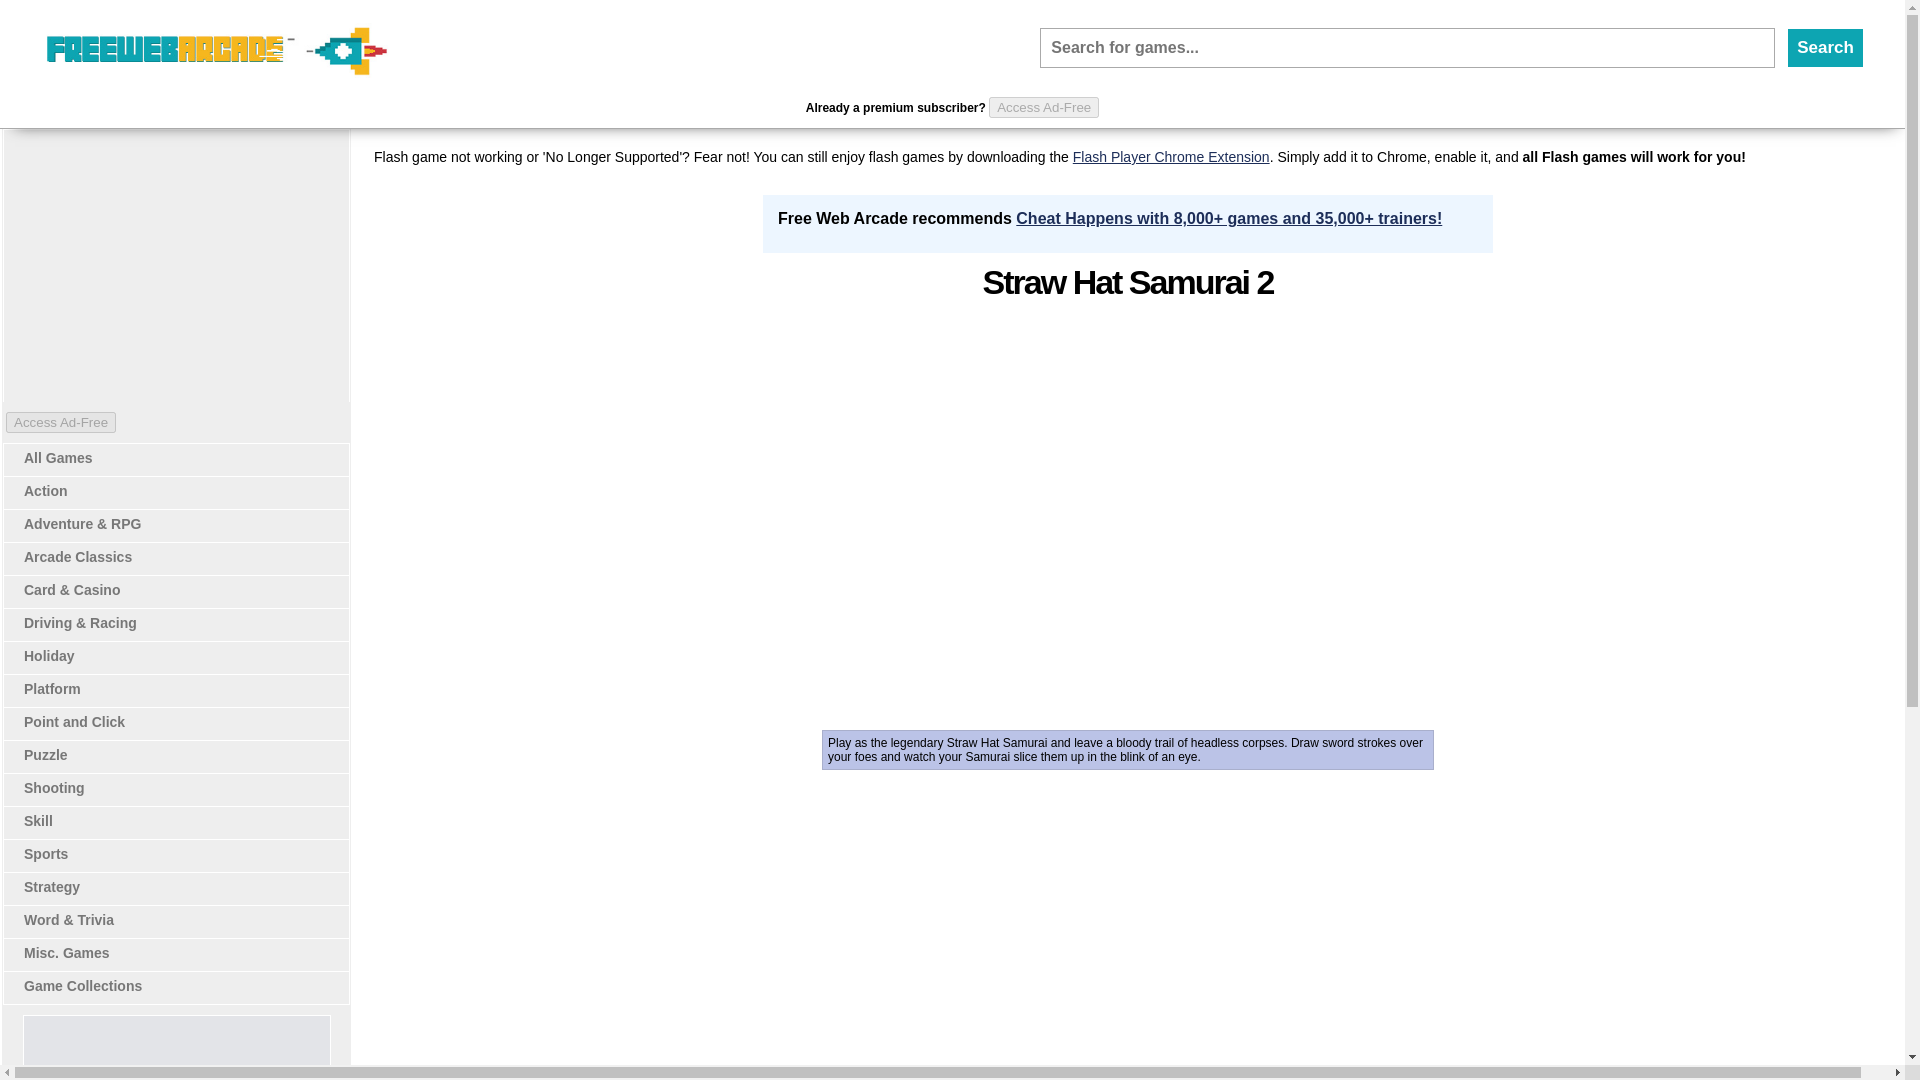 The image size is (1920, 1080). Describe the element at coordinates (60, 422) in the screenshot. I see `Access Ad-Free` at that location.